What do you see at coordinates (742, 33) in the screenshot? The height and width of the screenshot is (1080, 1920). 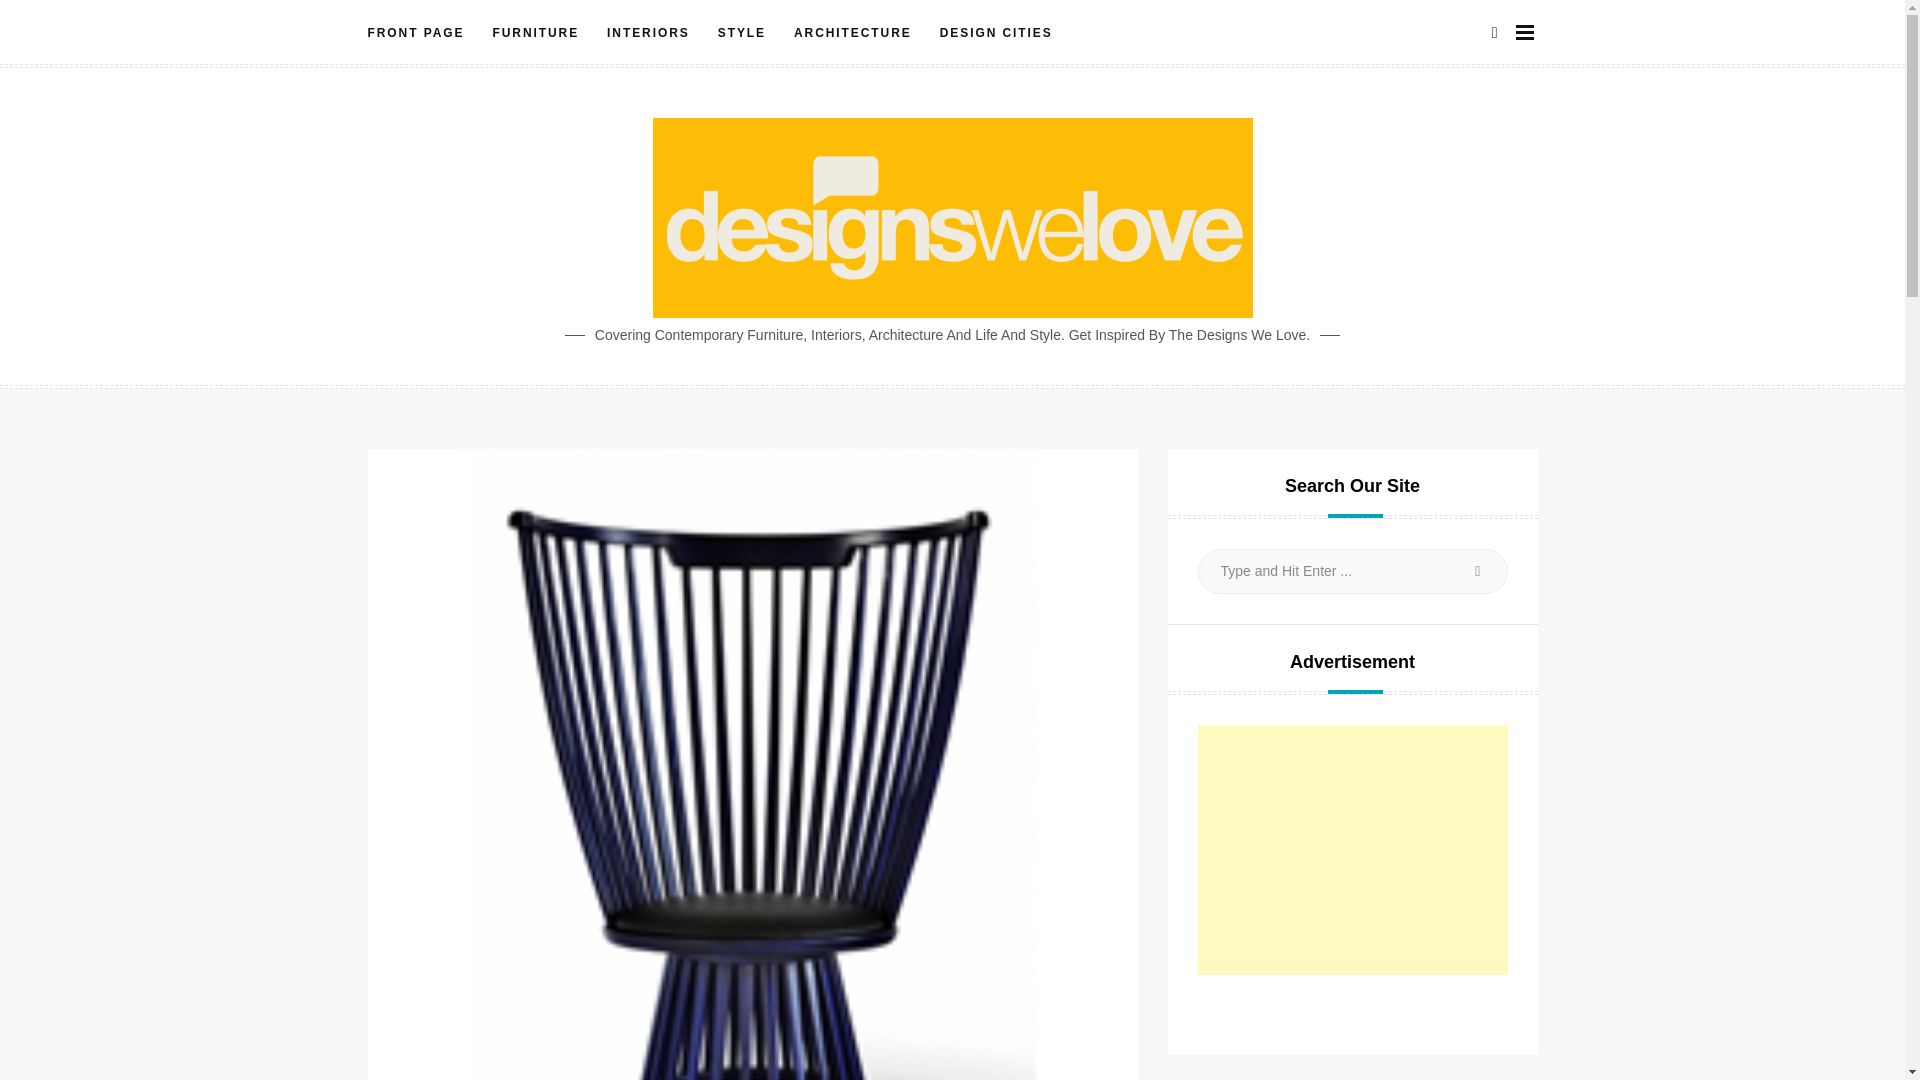 I see `STYLE` at bounding box center [742, 33].